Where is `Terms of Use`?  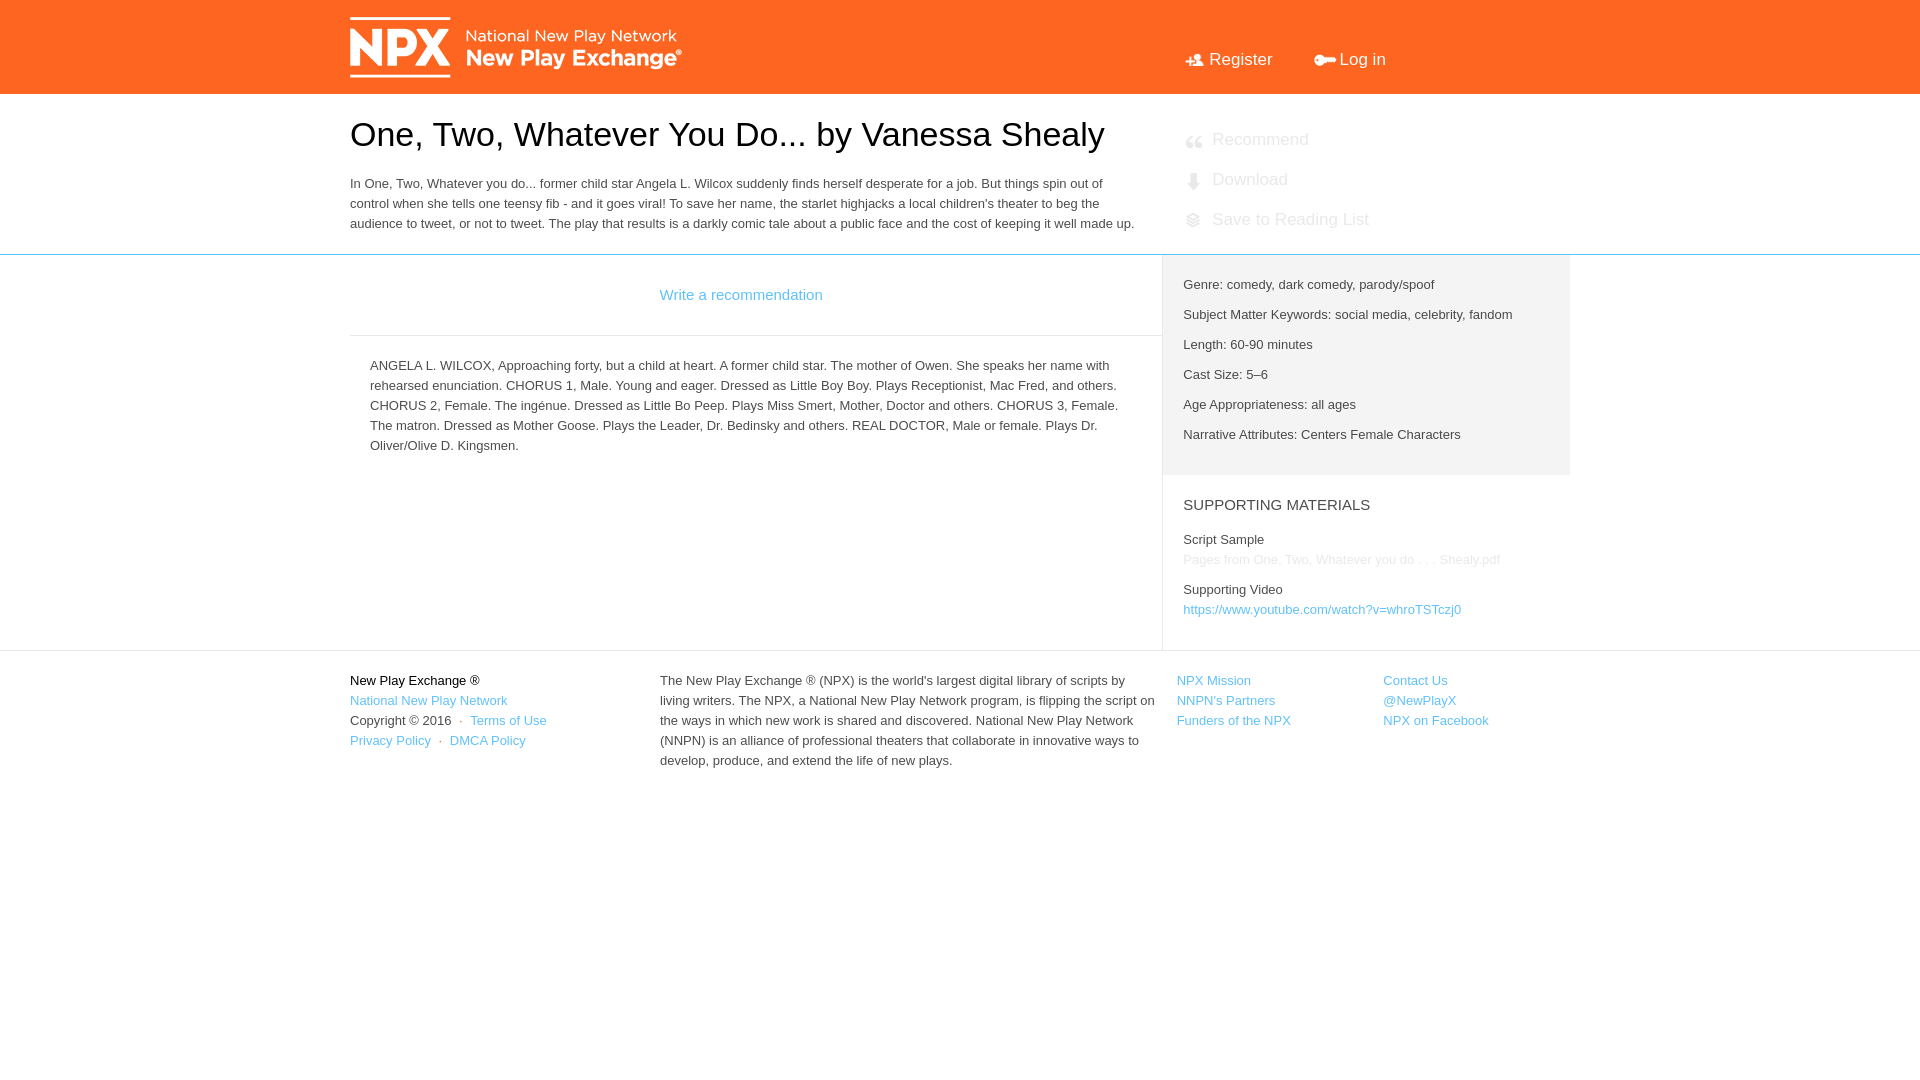 Terms of Use is located at coordinates (508, 720).